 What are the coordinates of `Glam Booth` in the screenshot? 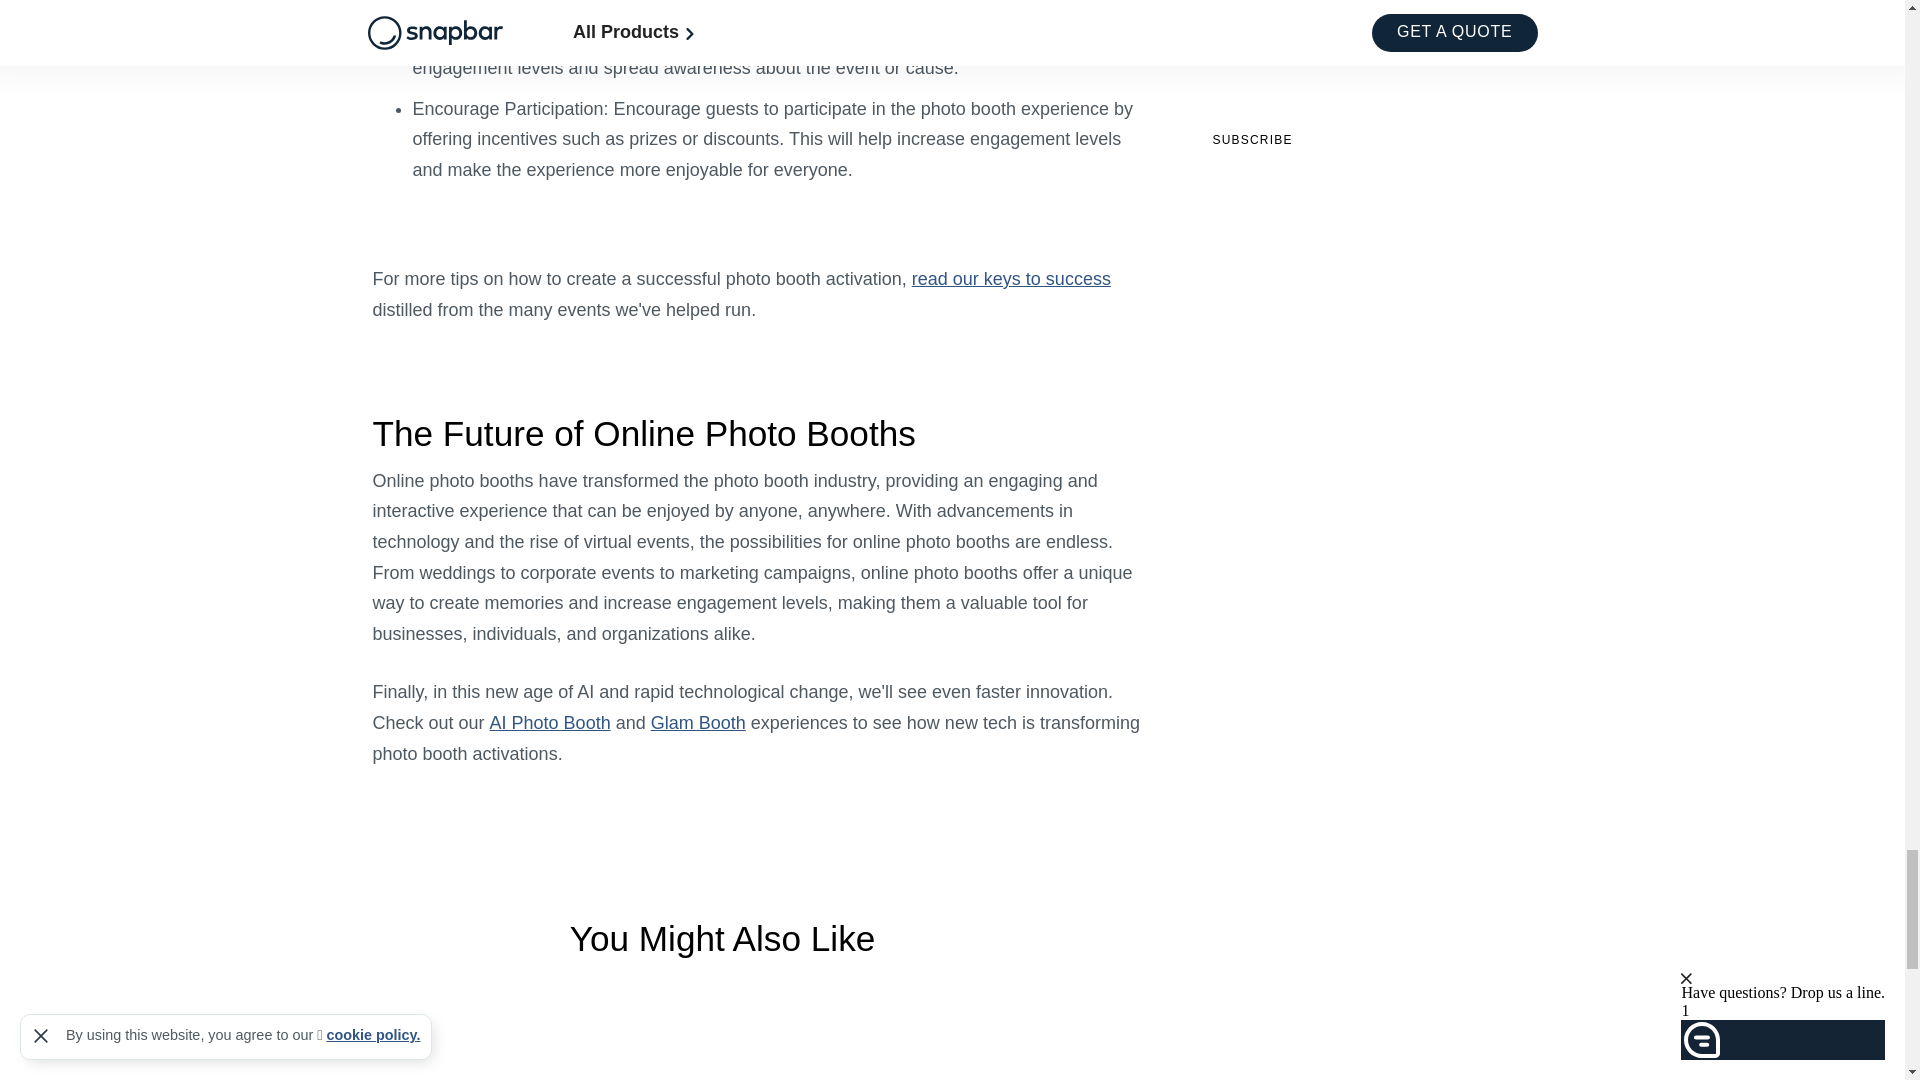 It's located at (698, 722).